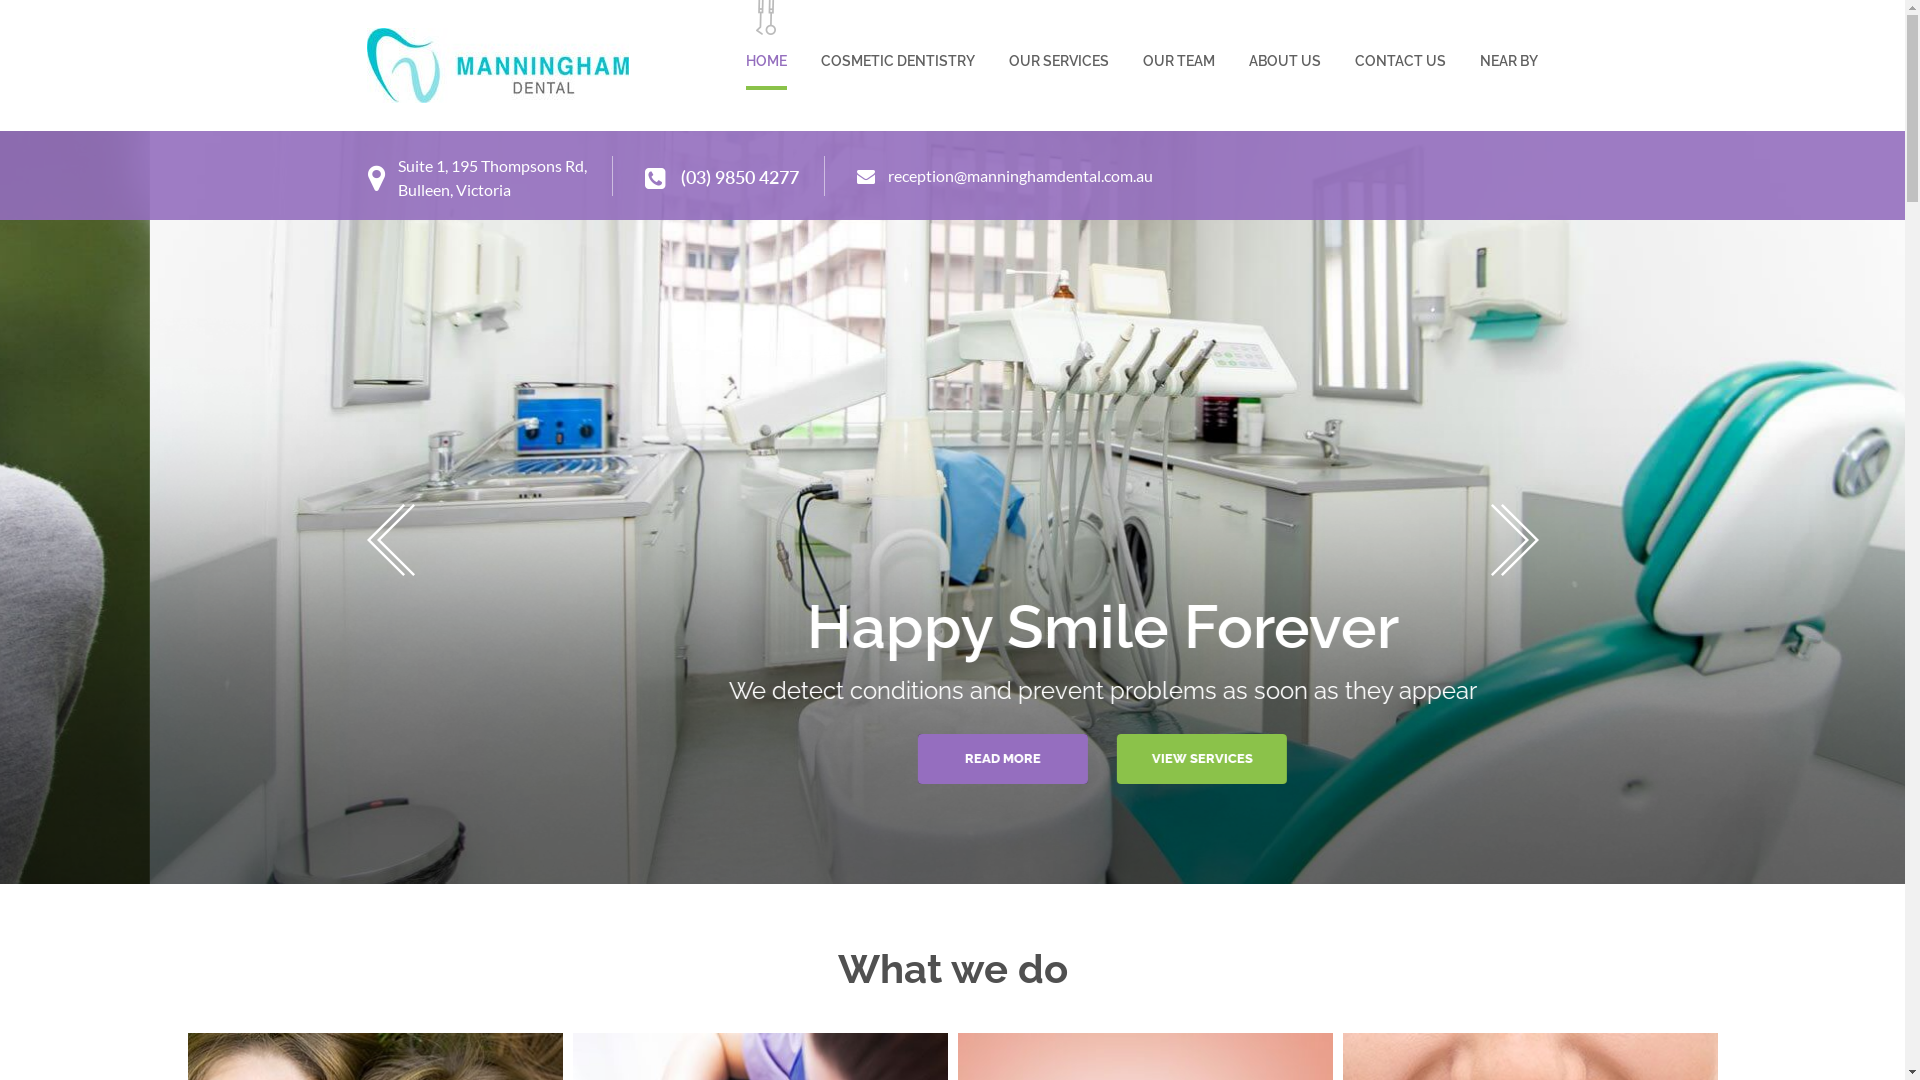 This screenshot has height=1080, width=1920. What do you see at coordinates (1509, 43) in the screenshot?
I see `NEAR BY` at bounding box center [1509, 43].